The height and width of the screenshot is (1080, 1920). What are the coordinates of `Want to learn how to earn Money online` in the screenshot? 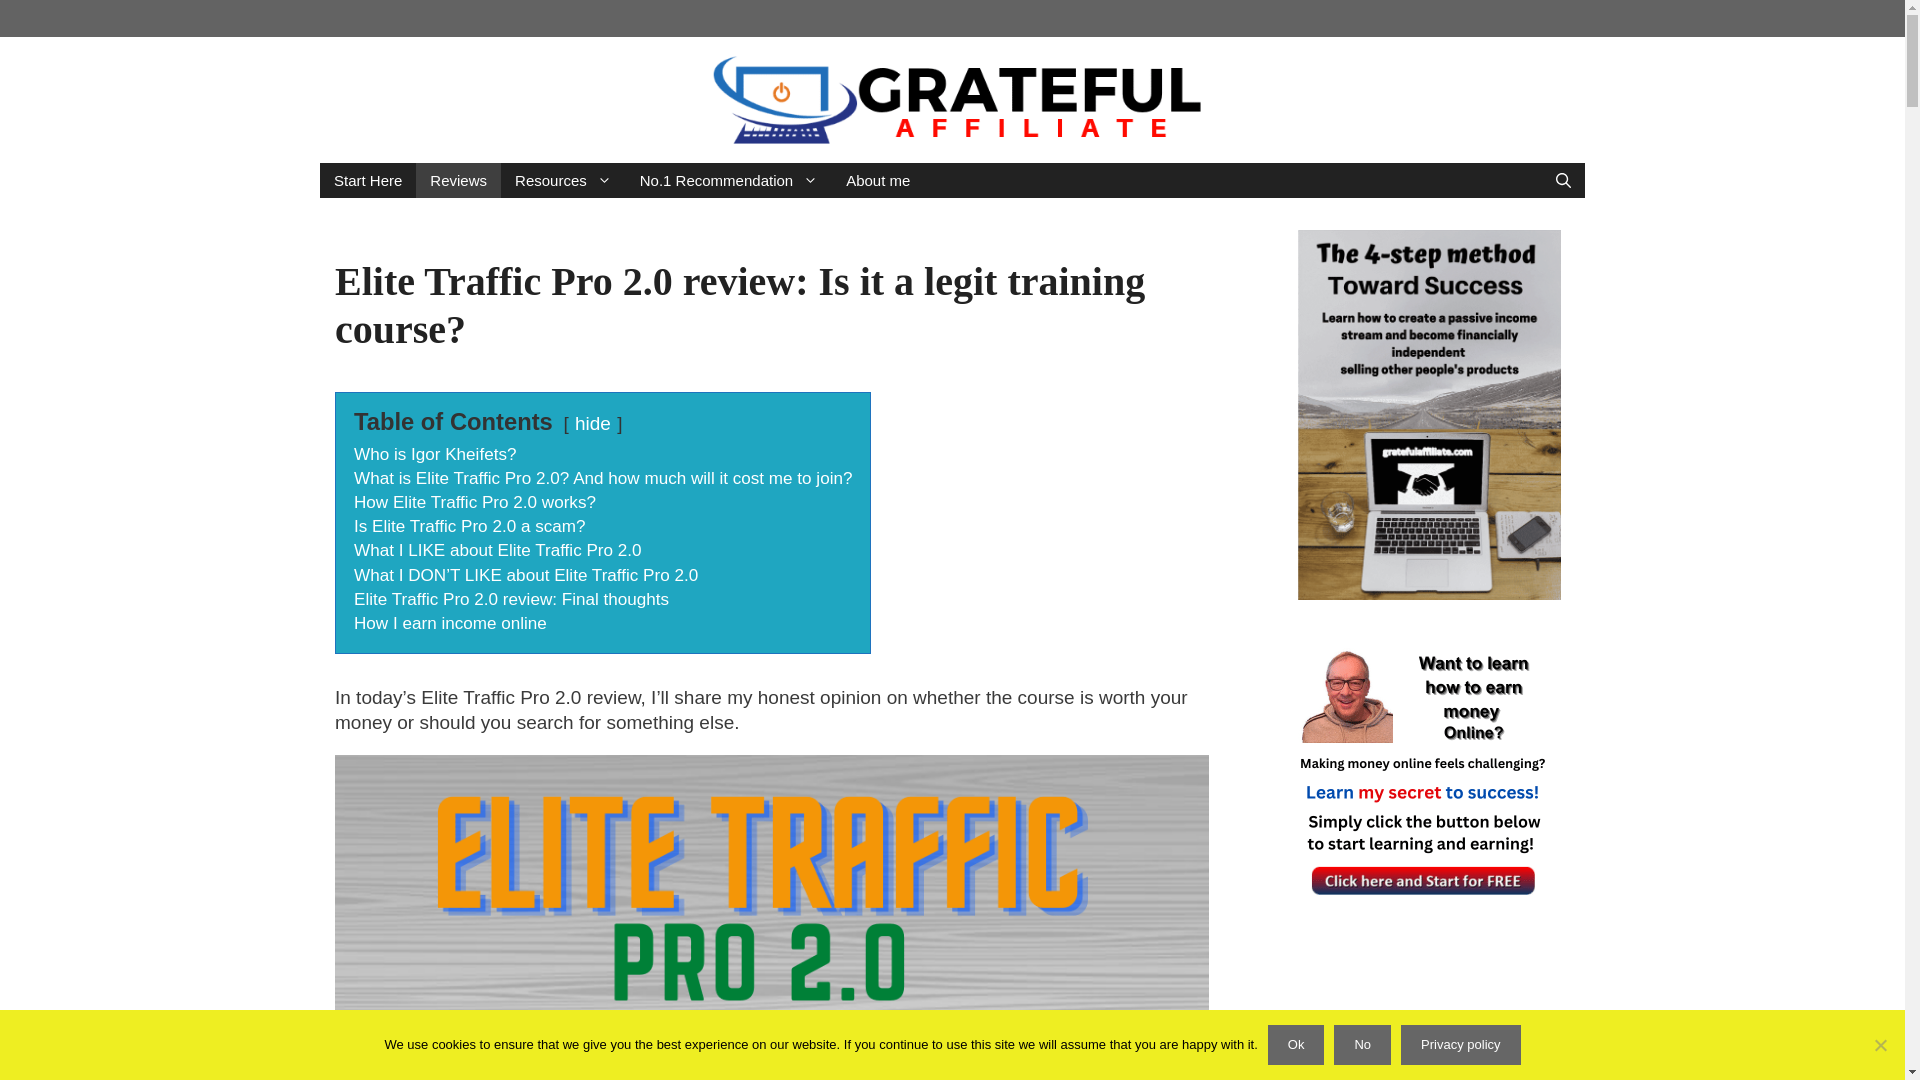 It's located at (1422, 772).